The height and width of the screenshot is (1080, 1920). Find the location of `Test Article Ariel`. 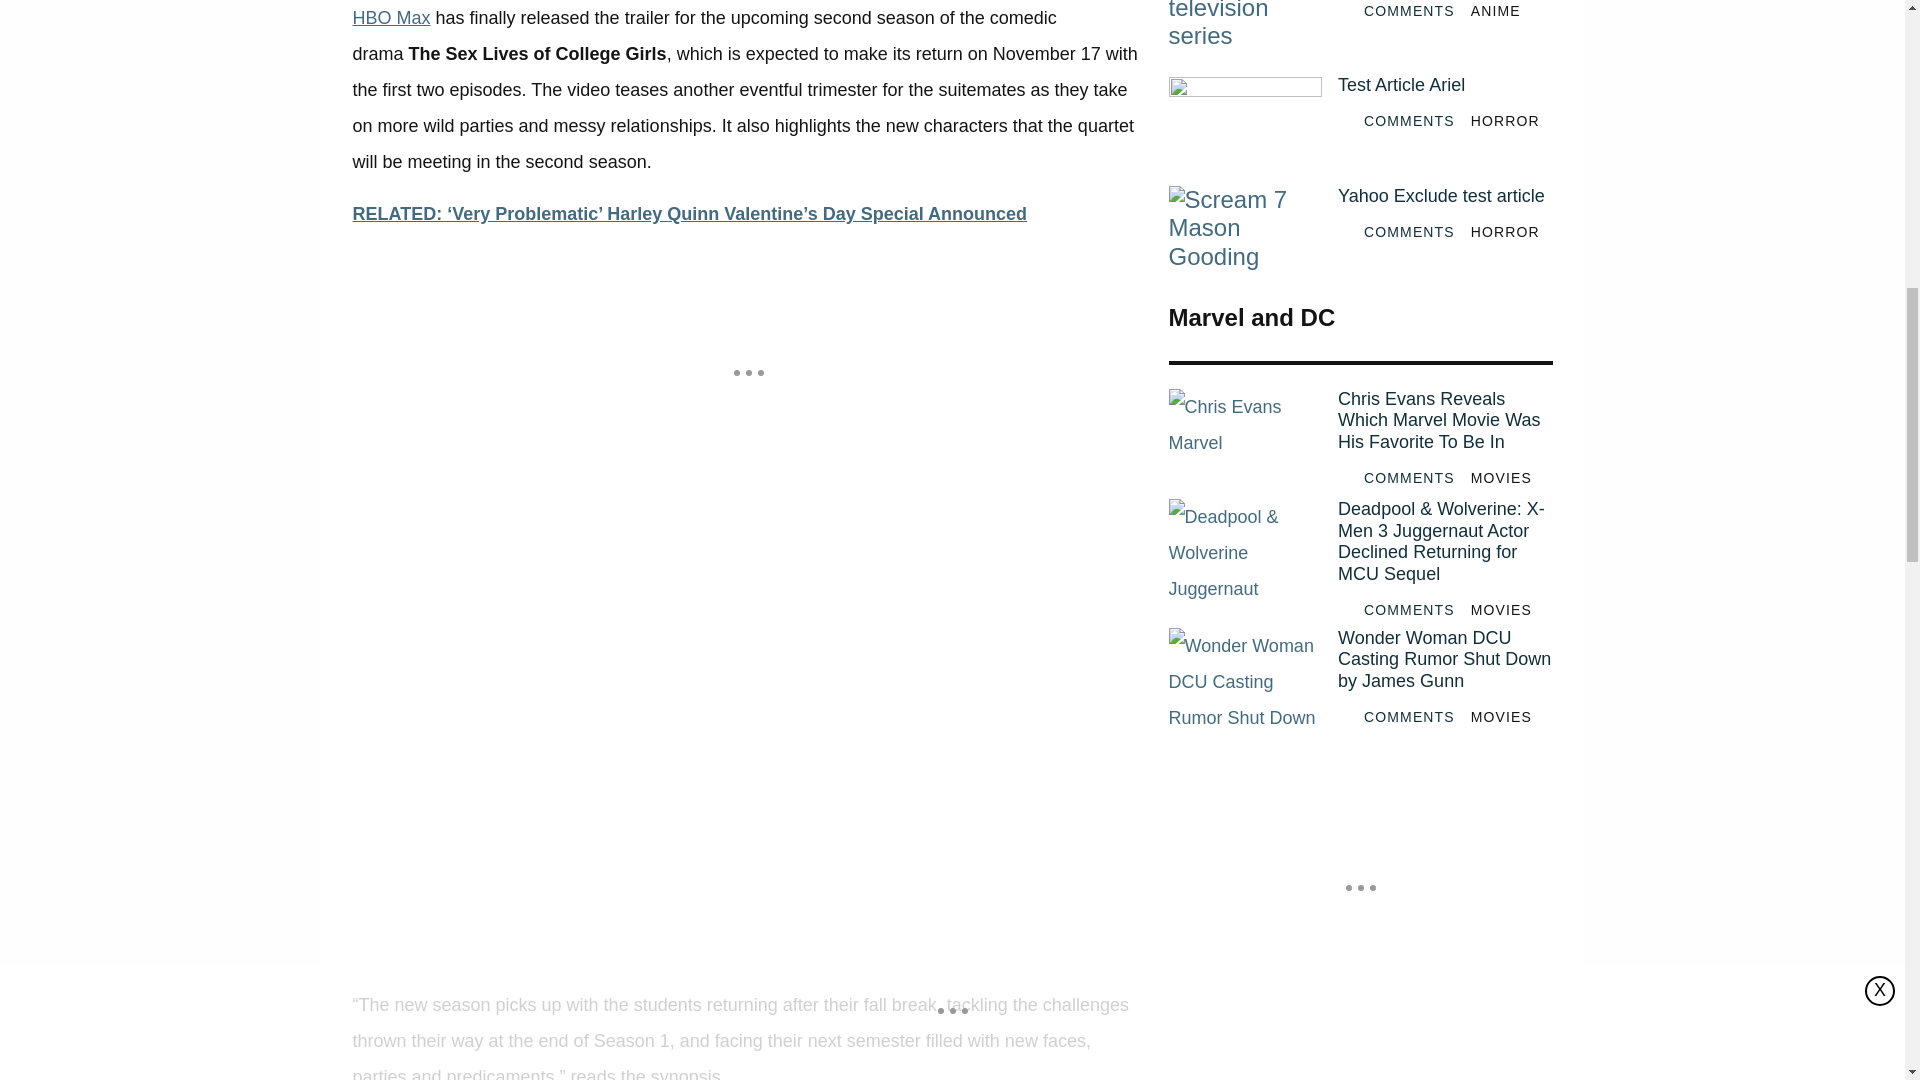

Test Article Ariel is located at coordinates (1444, 86).